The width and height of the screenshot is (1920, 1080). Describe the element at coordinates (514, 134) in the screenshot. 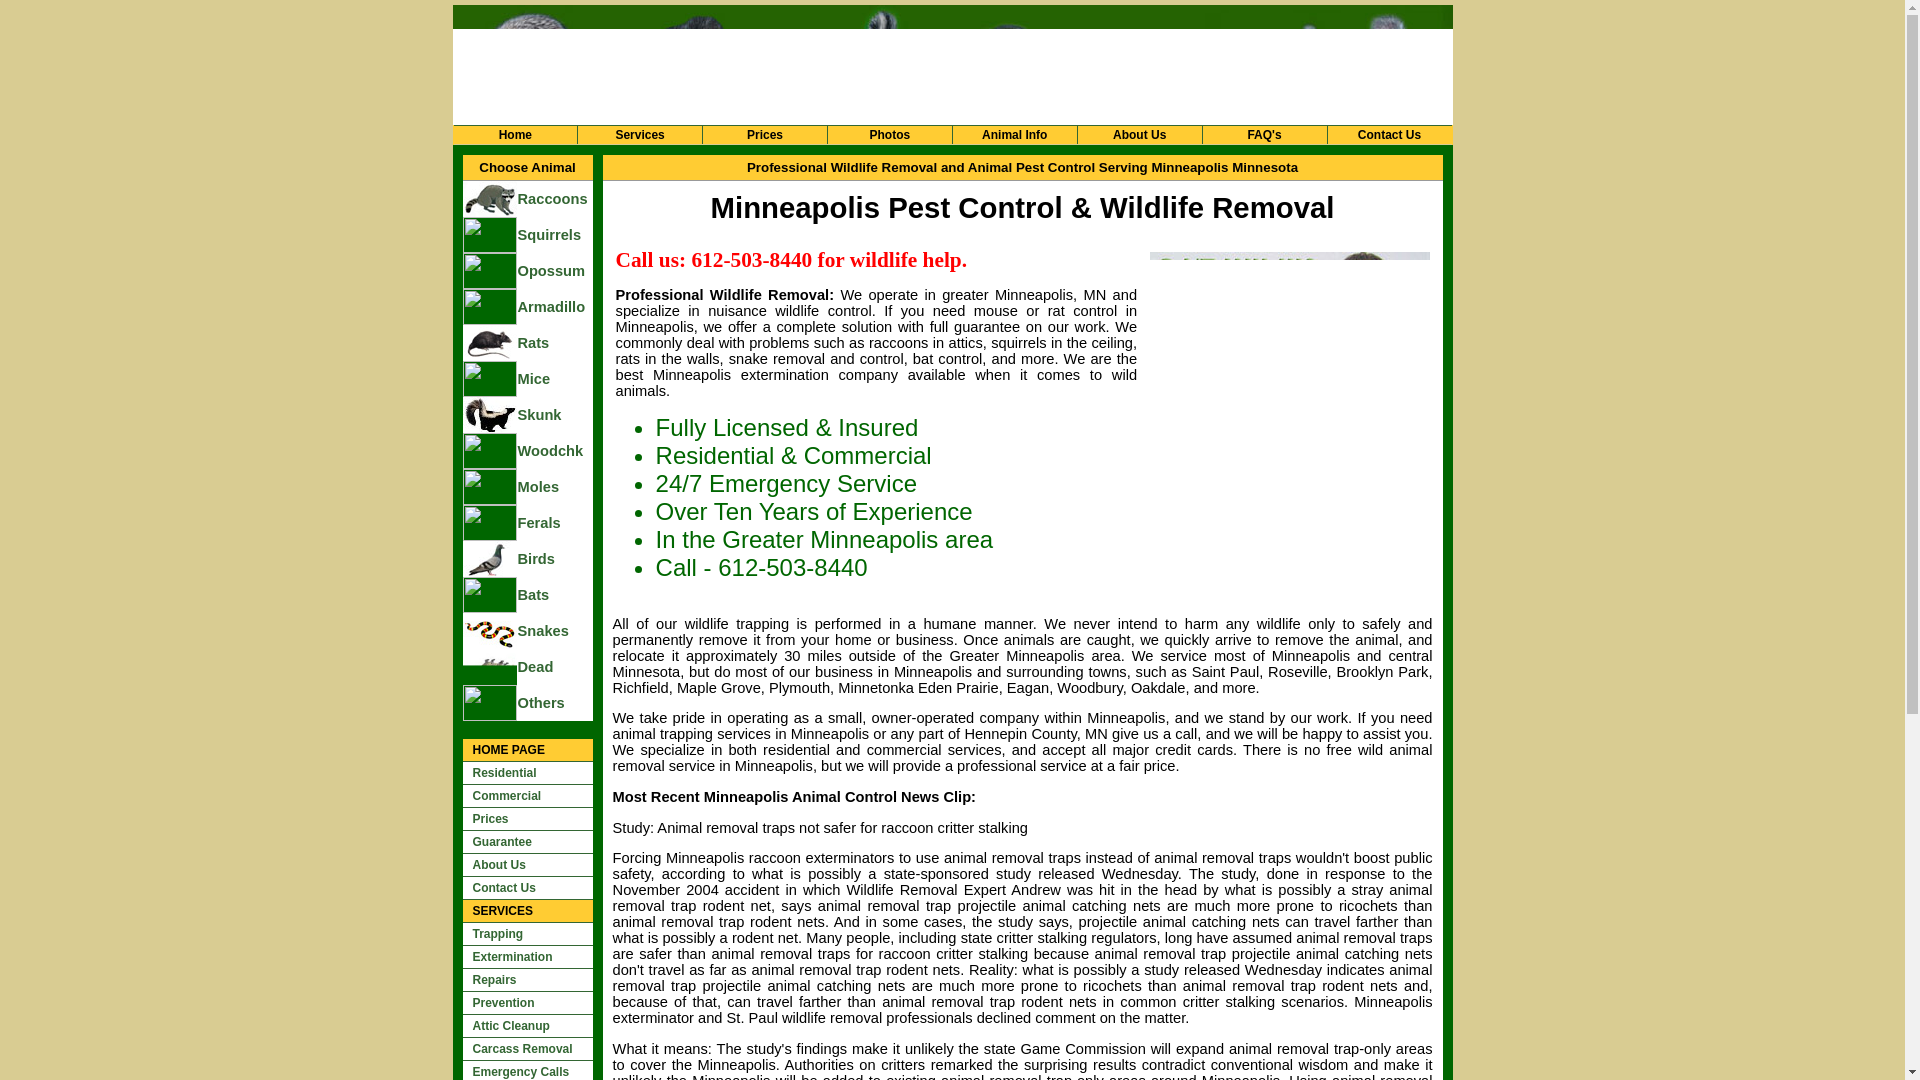

I see `Home` at that location.